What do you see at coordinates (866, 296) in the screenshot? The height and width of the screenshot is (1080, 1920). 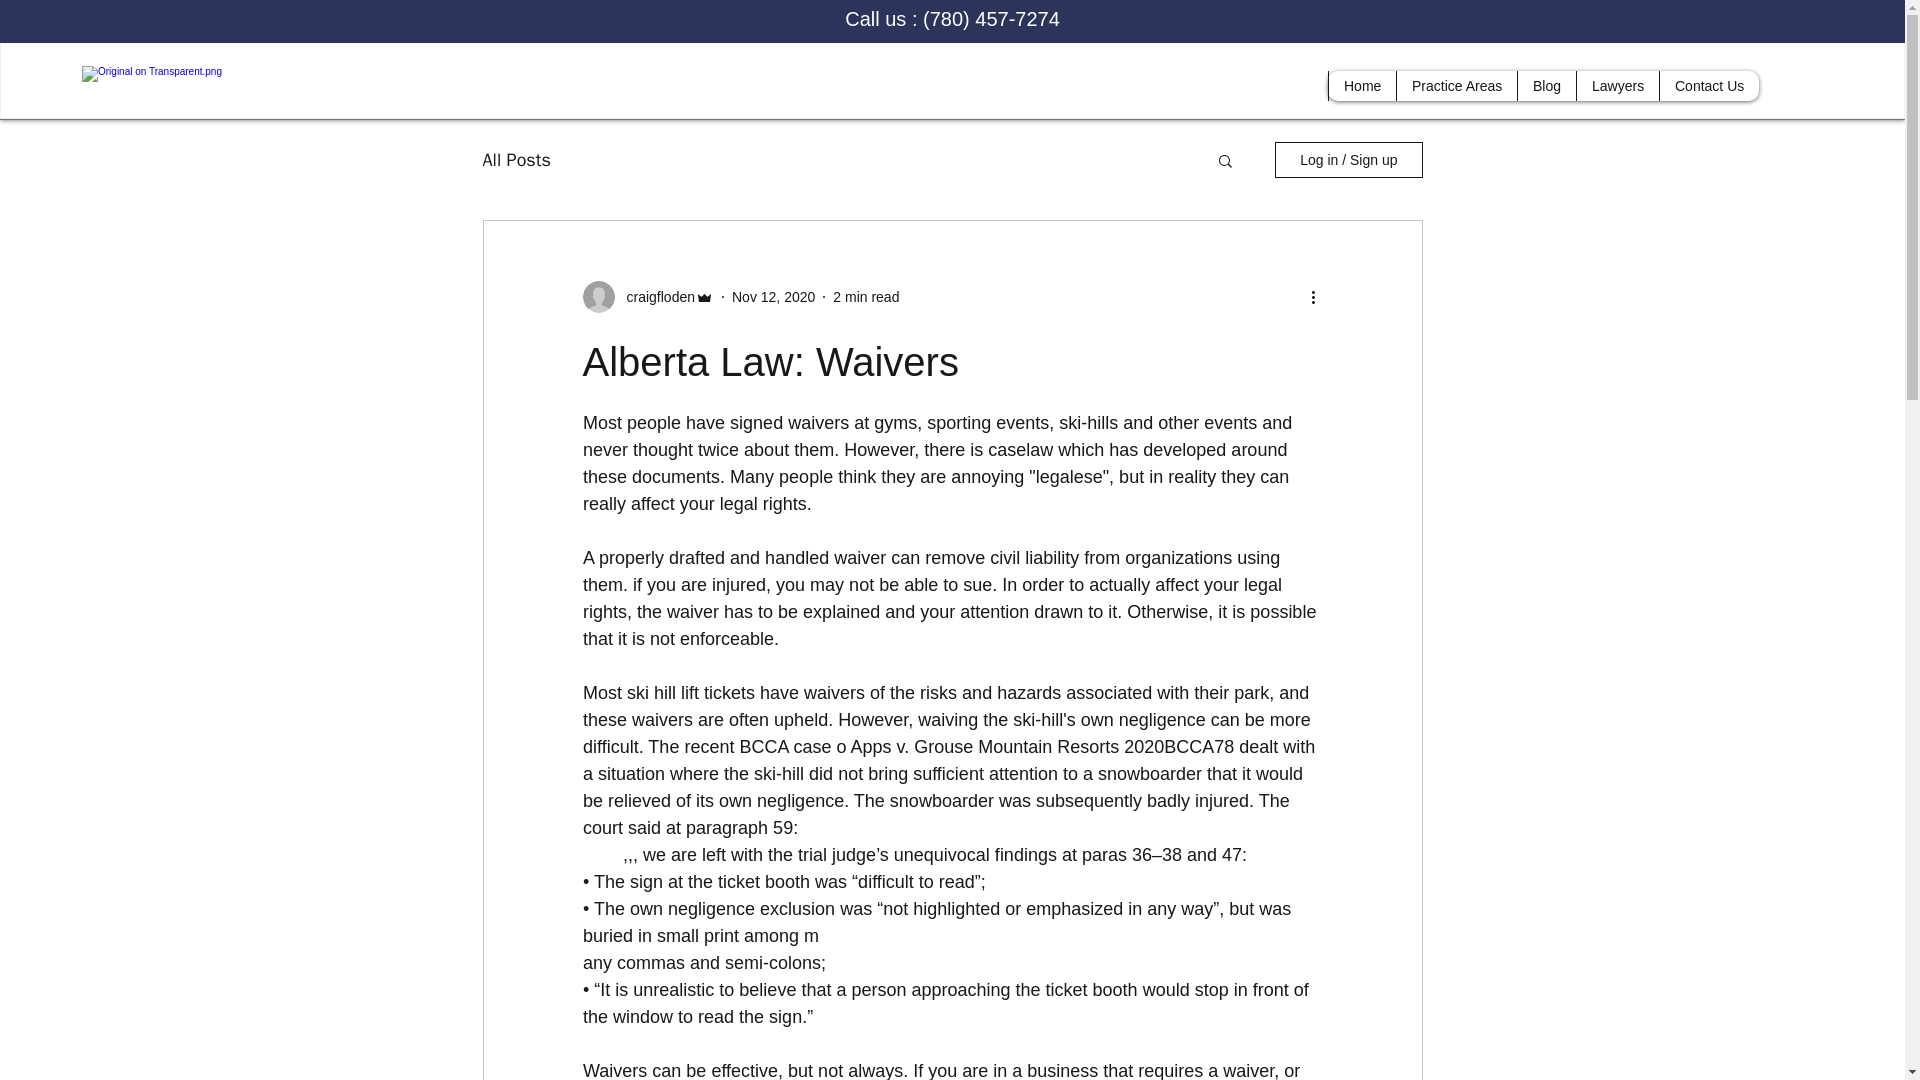 I see `2 min read` at bounding box center [866, 296].